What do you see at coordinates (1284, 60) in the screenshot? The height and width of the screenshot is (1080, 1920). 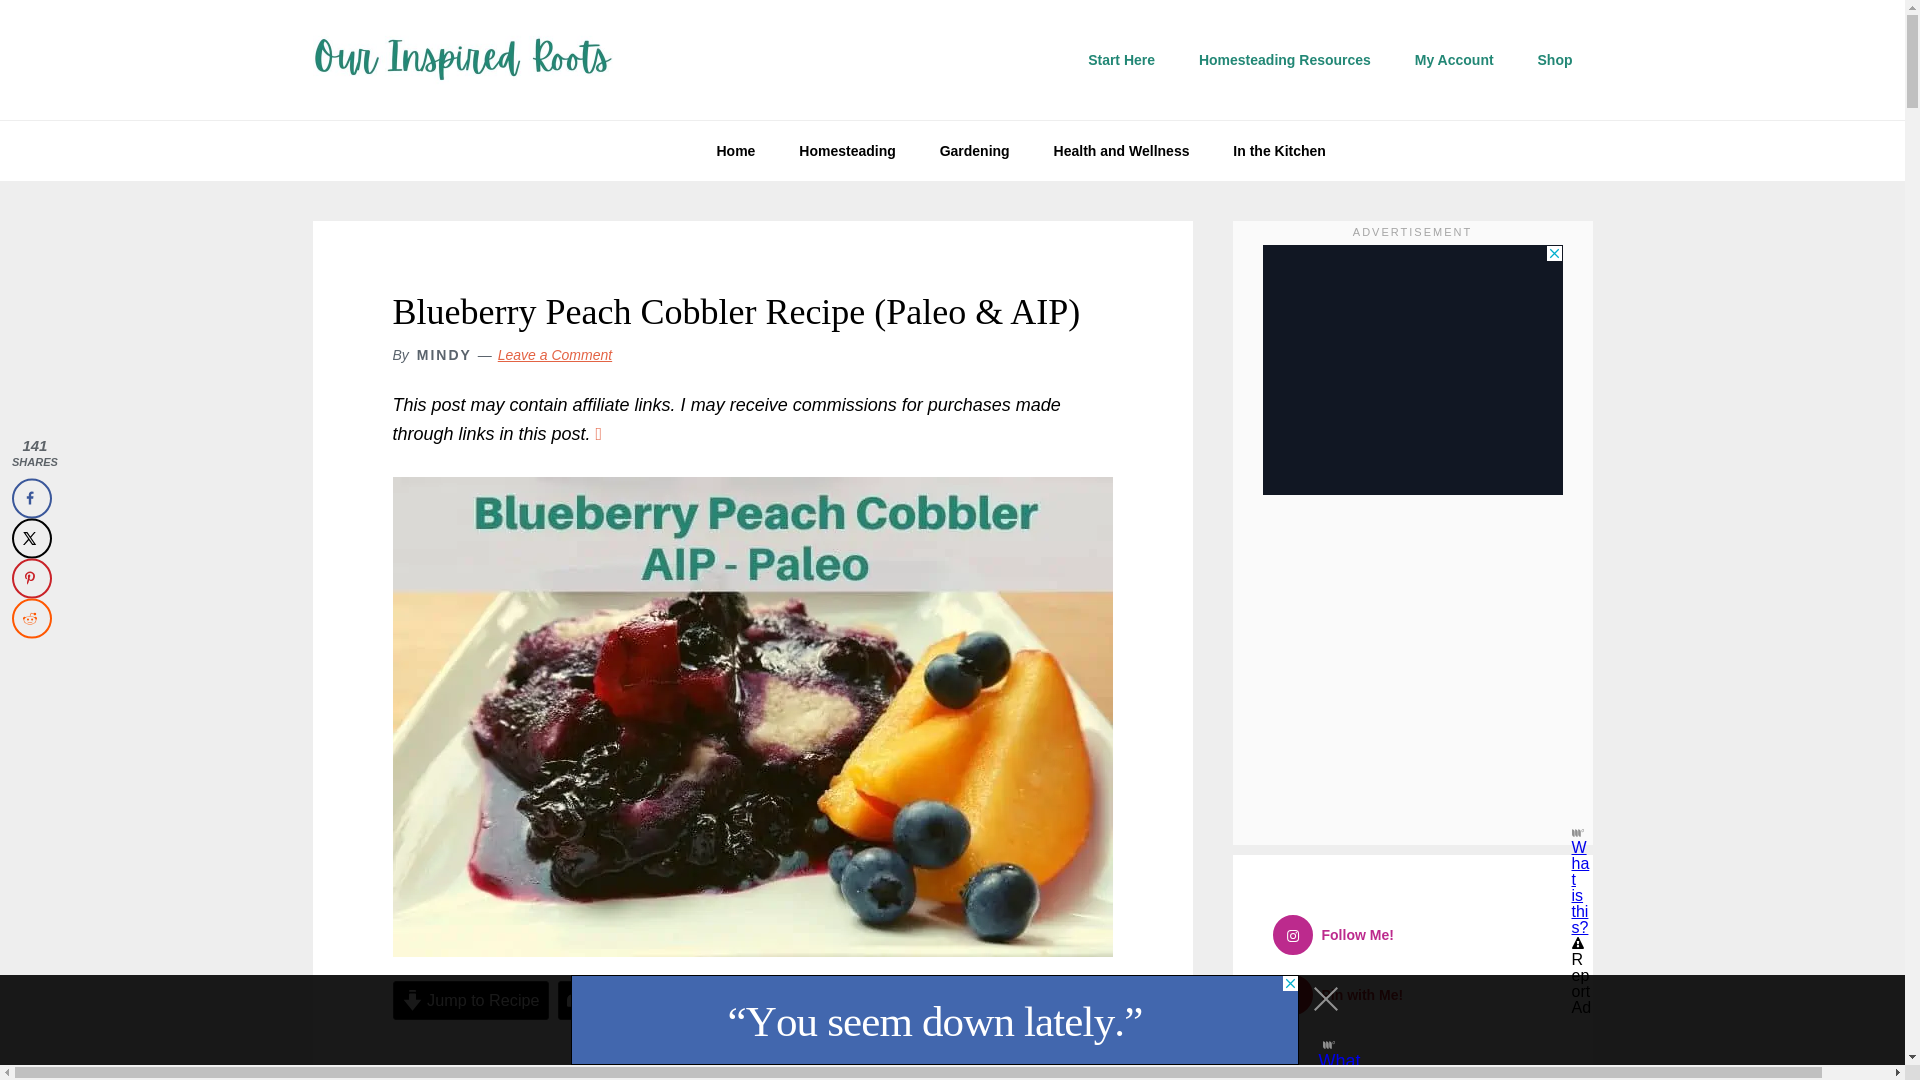 I see `Homesteading Resources` at bounding box center [1284, 60].